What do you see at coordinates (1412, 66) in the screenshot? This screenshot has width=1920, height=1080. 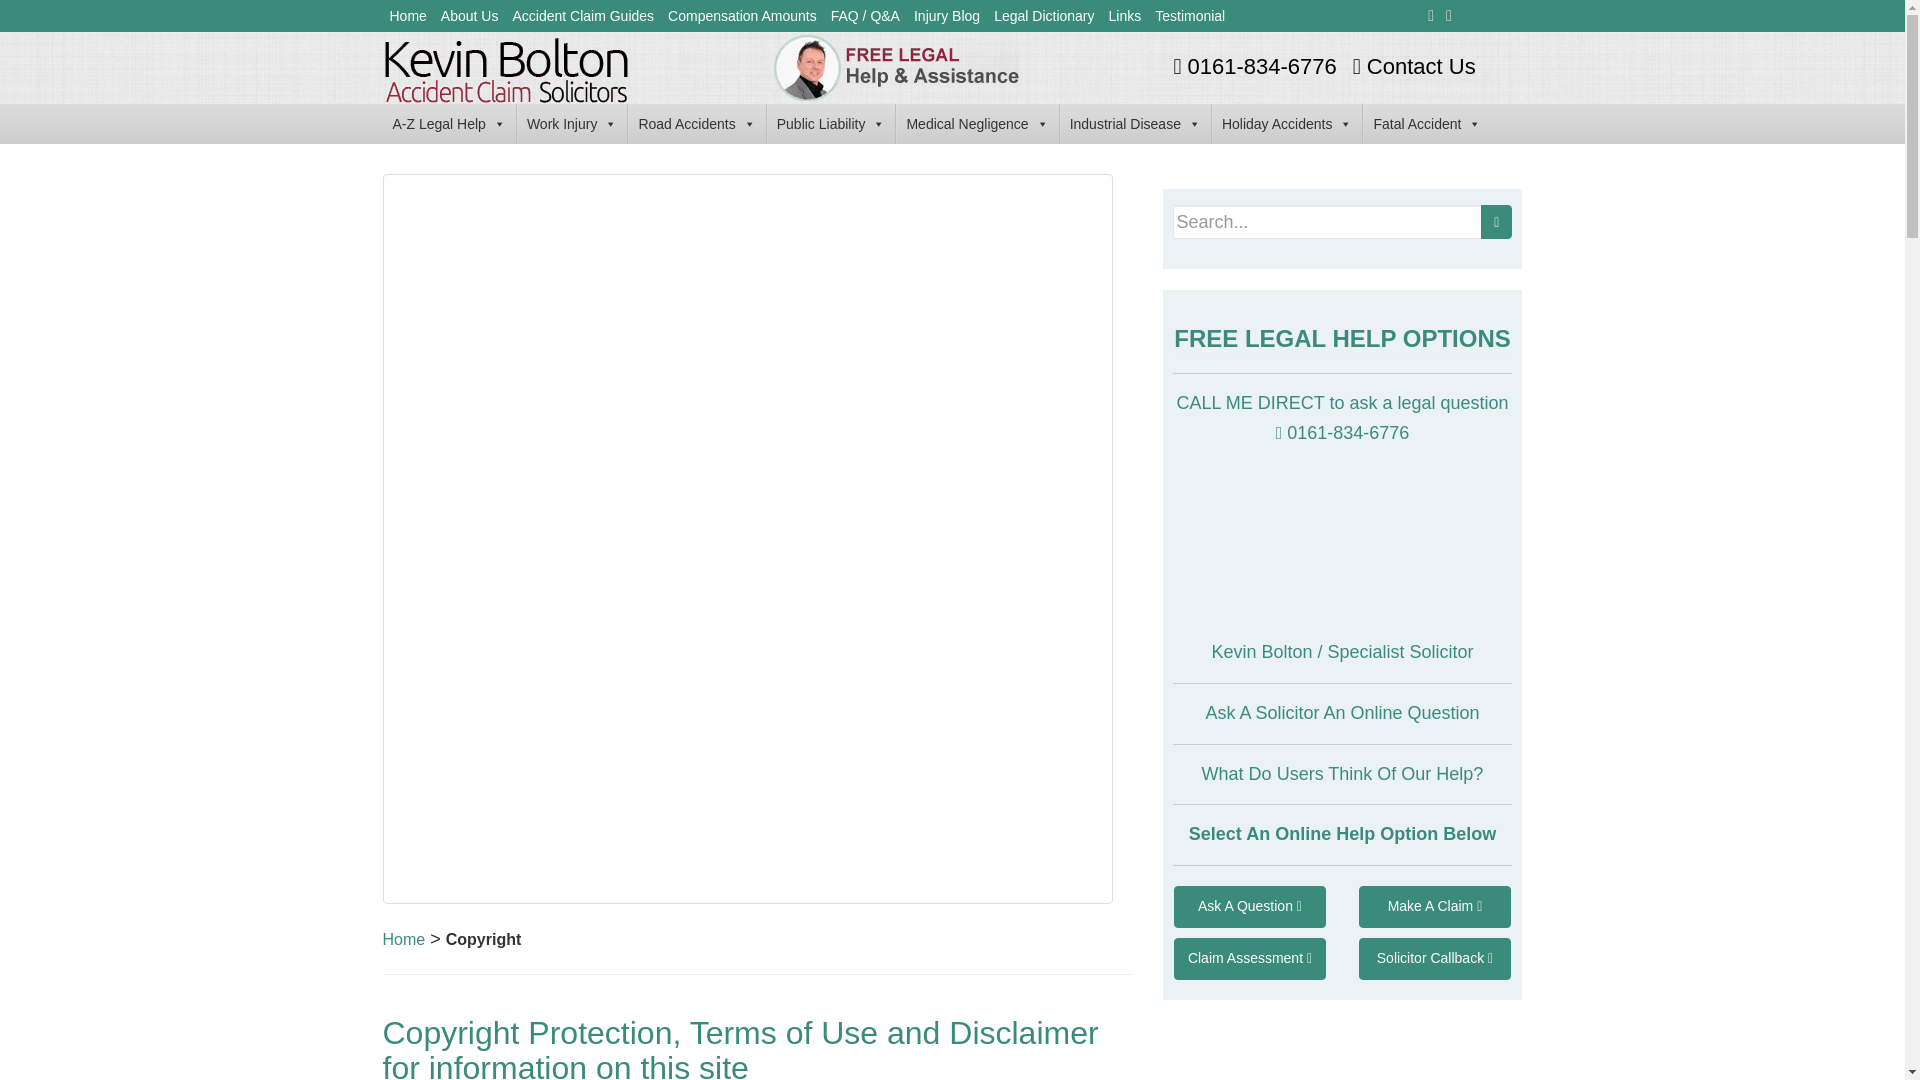 I see `Contact Us` at bounding box center [1412, 66].